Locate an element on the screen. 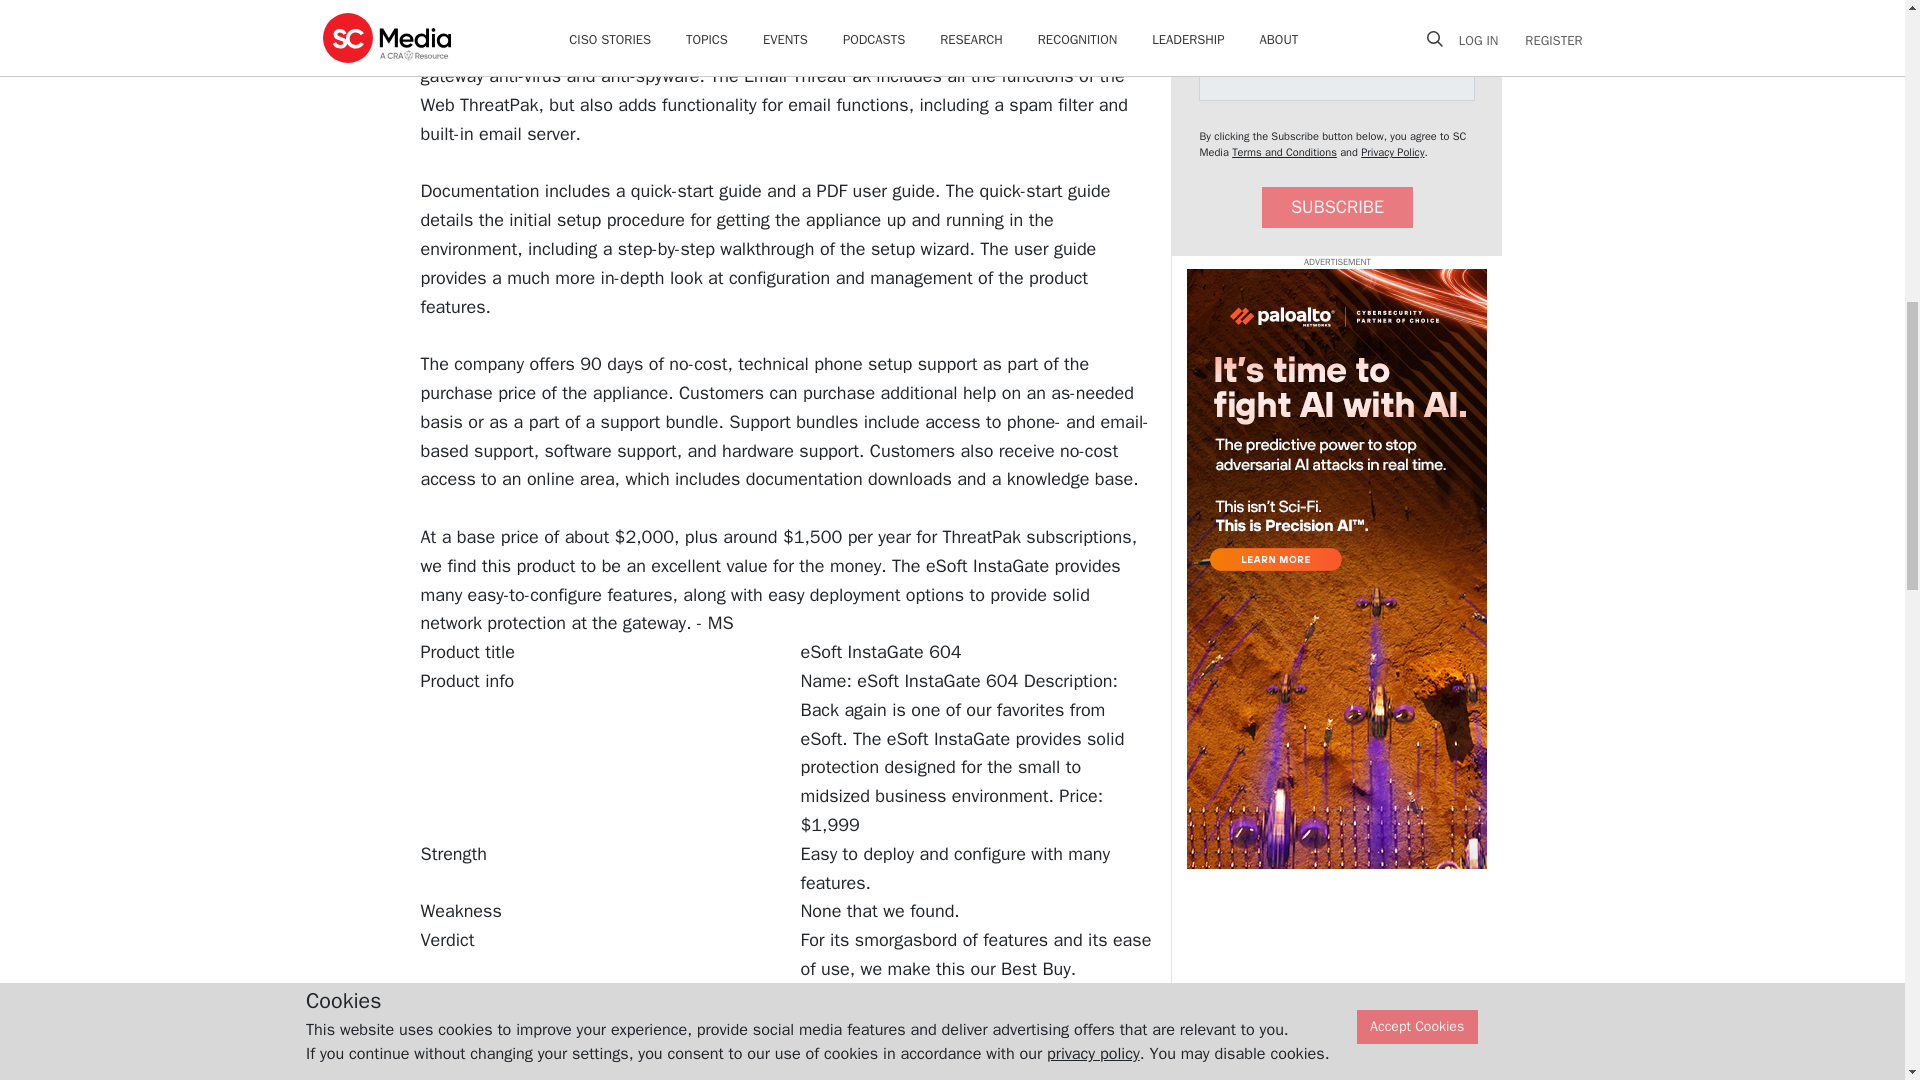 The image size is (1920, 1080). Privacy Policy is located at coordinates (1392, 151).